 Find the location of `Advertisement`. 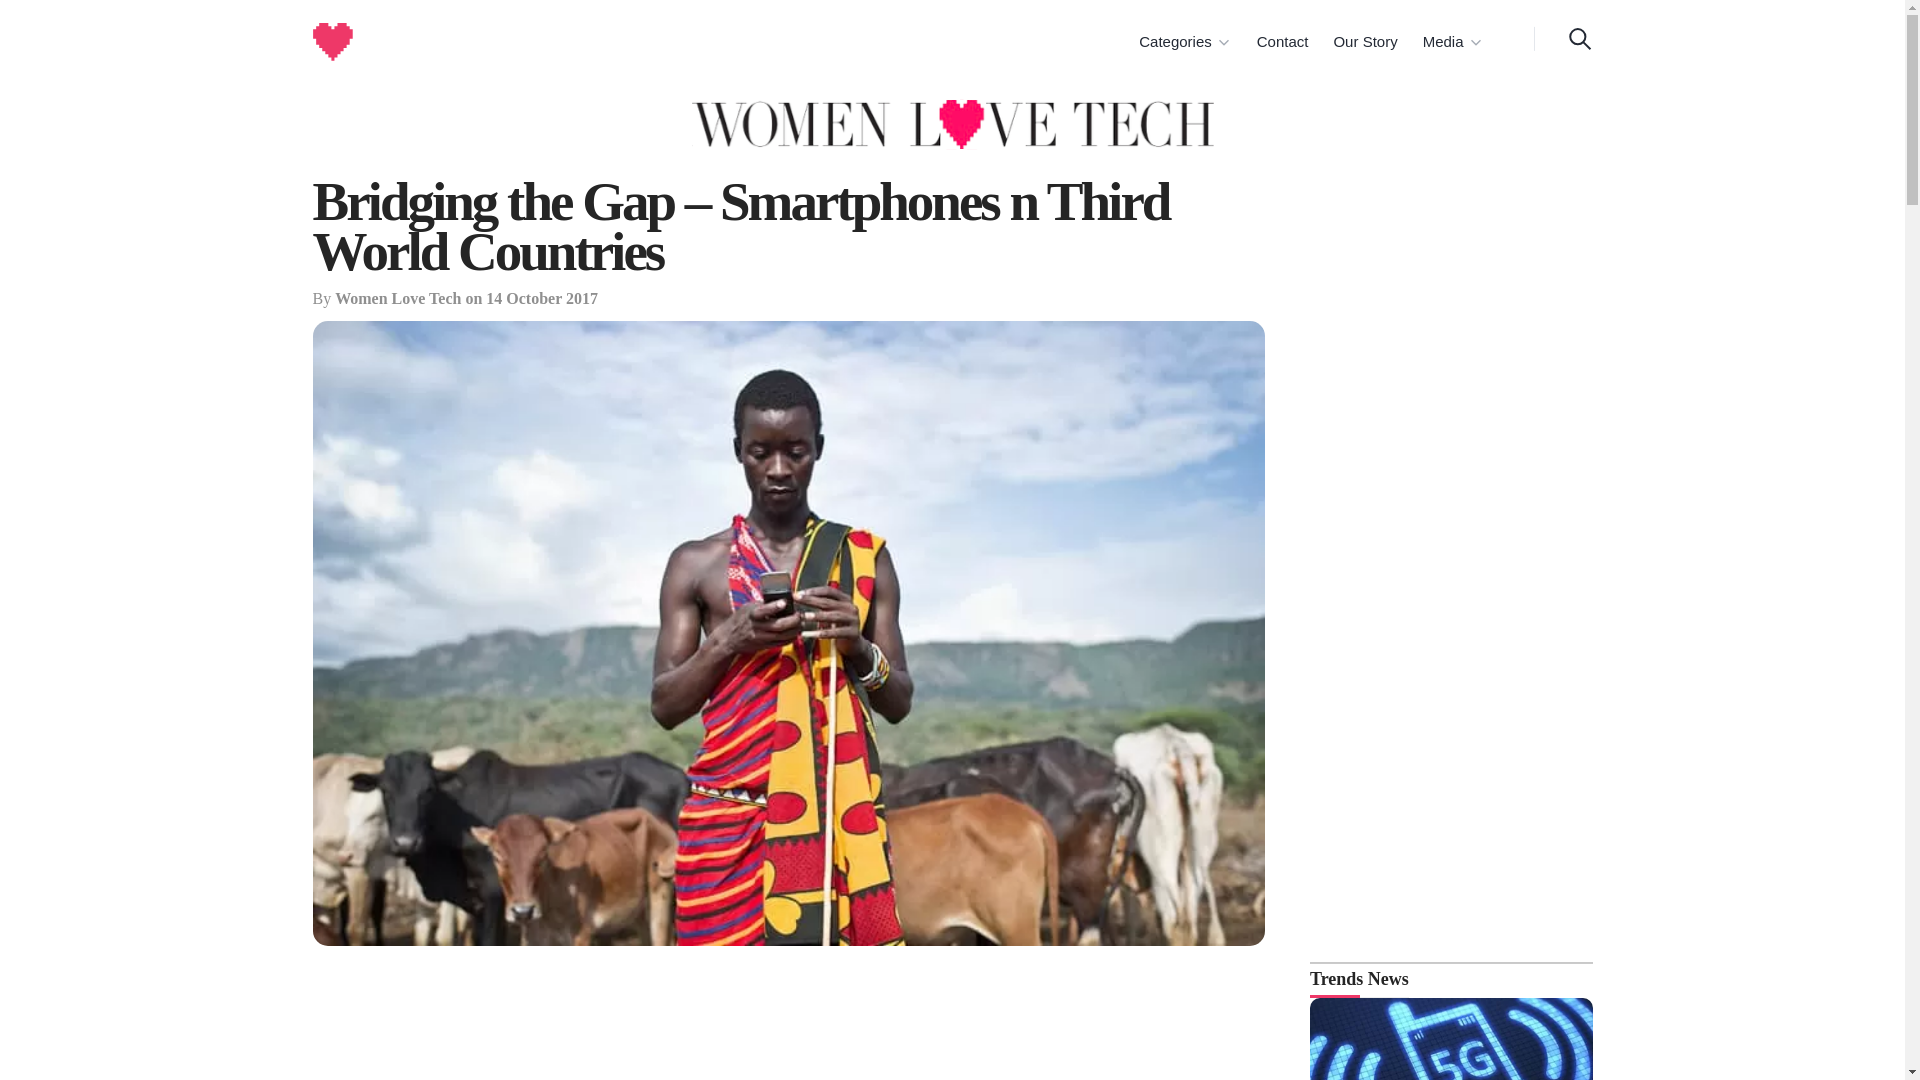

Advertisement is located at coordinates (788, 1024).